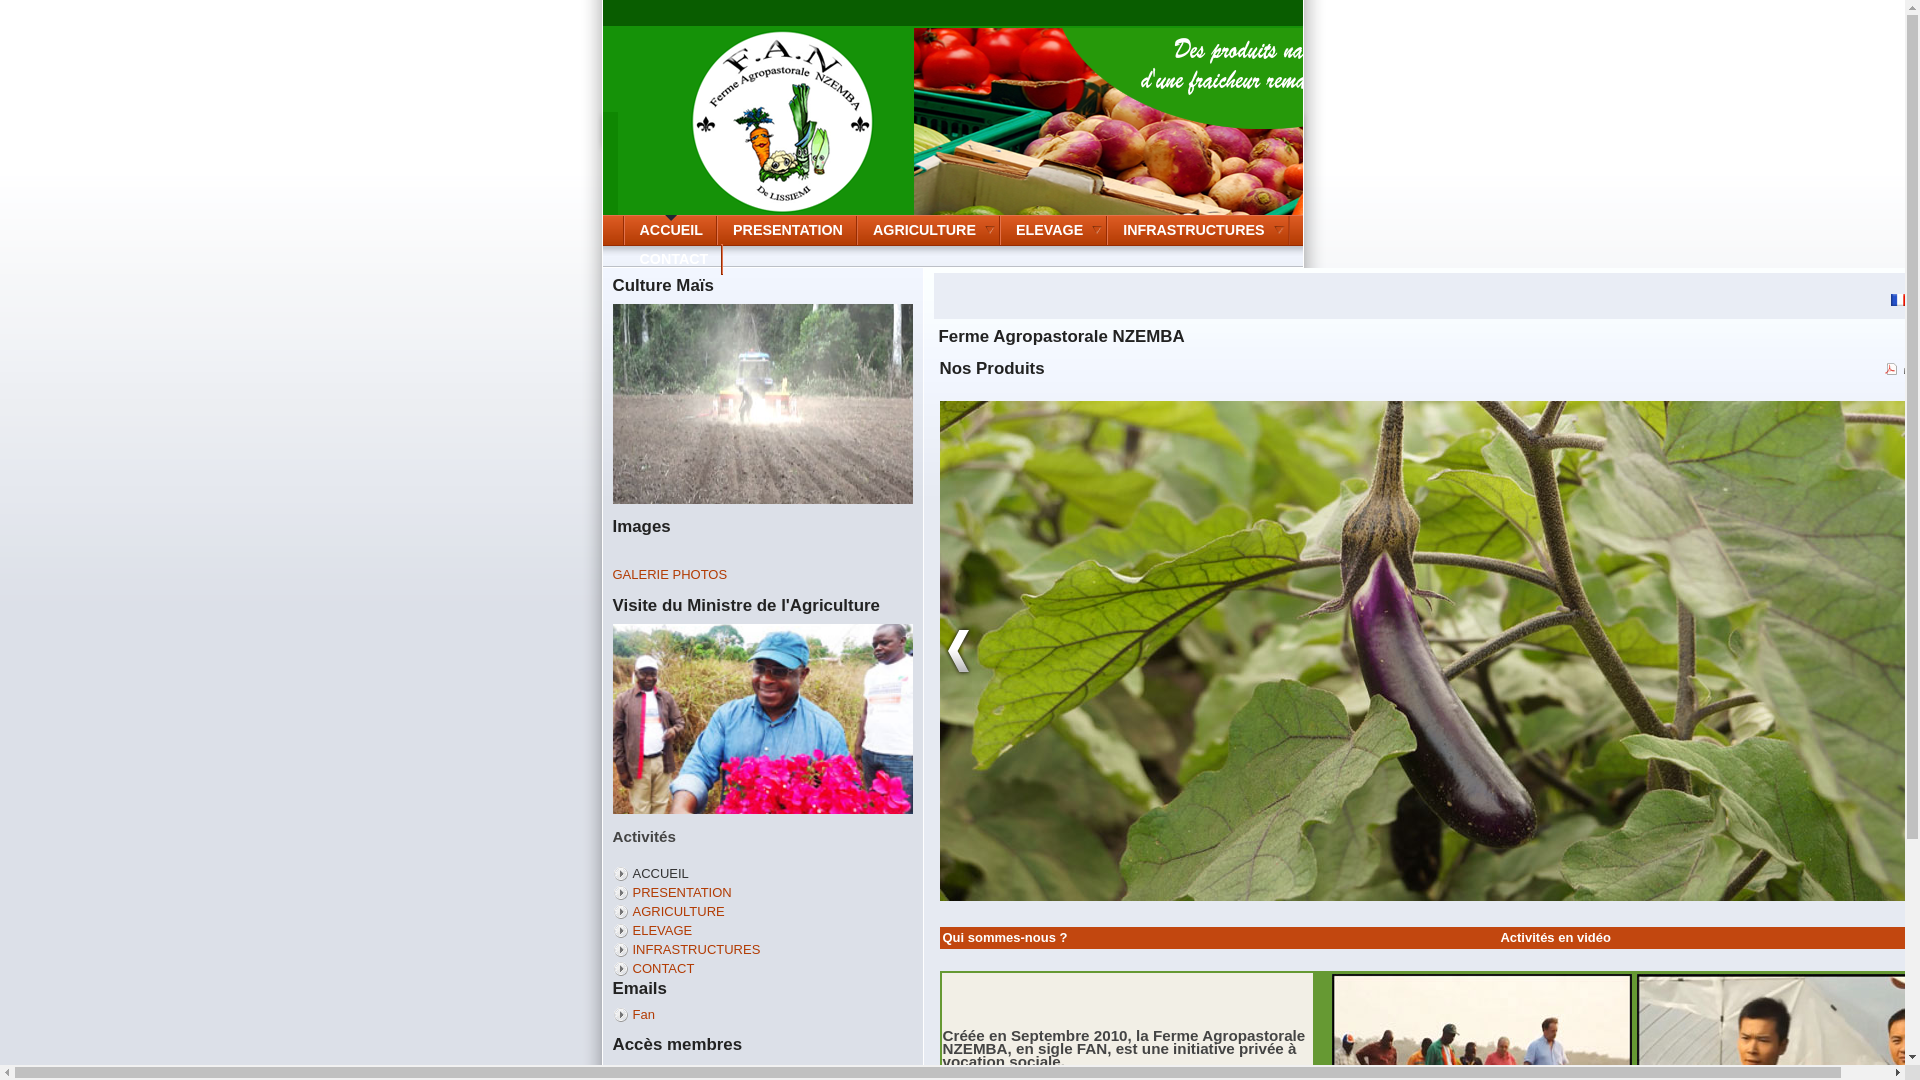 The width and height of the screenshot is (1920, 1080). What do you see at coordinates (670, 574) in the screenshot?
I see `GALERIE PHOTOS` at bounding box center [670, 574].